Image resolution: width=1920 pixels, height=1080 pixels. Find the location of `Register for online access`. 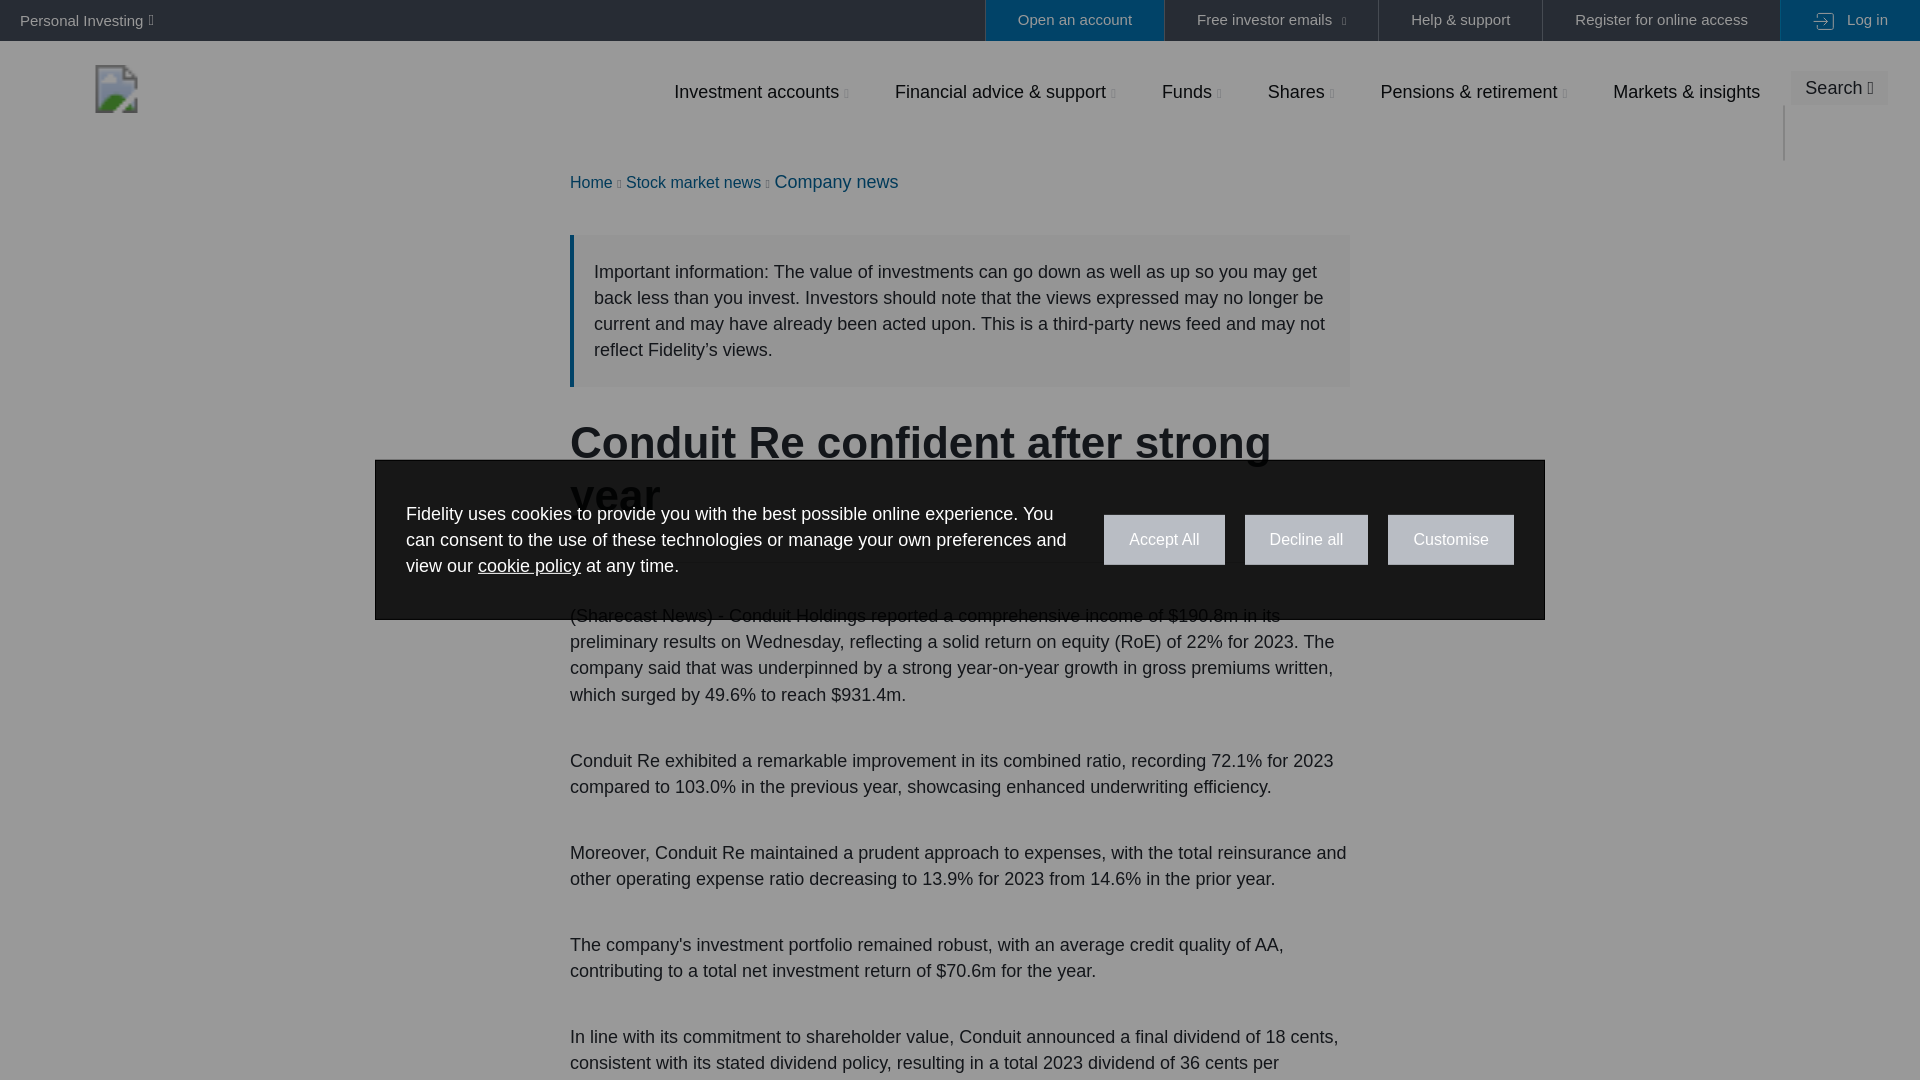

Register for online access is located at coordinates (1660, 20).